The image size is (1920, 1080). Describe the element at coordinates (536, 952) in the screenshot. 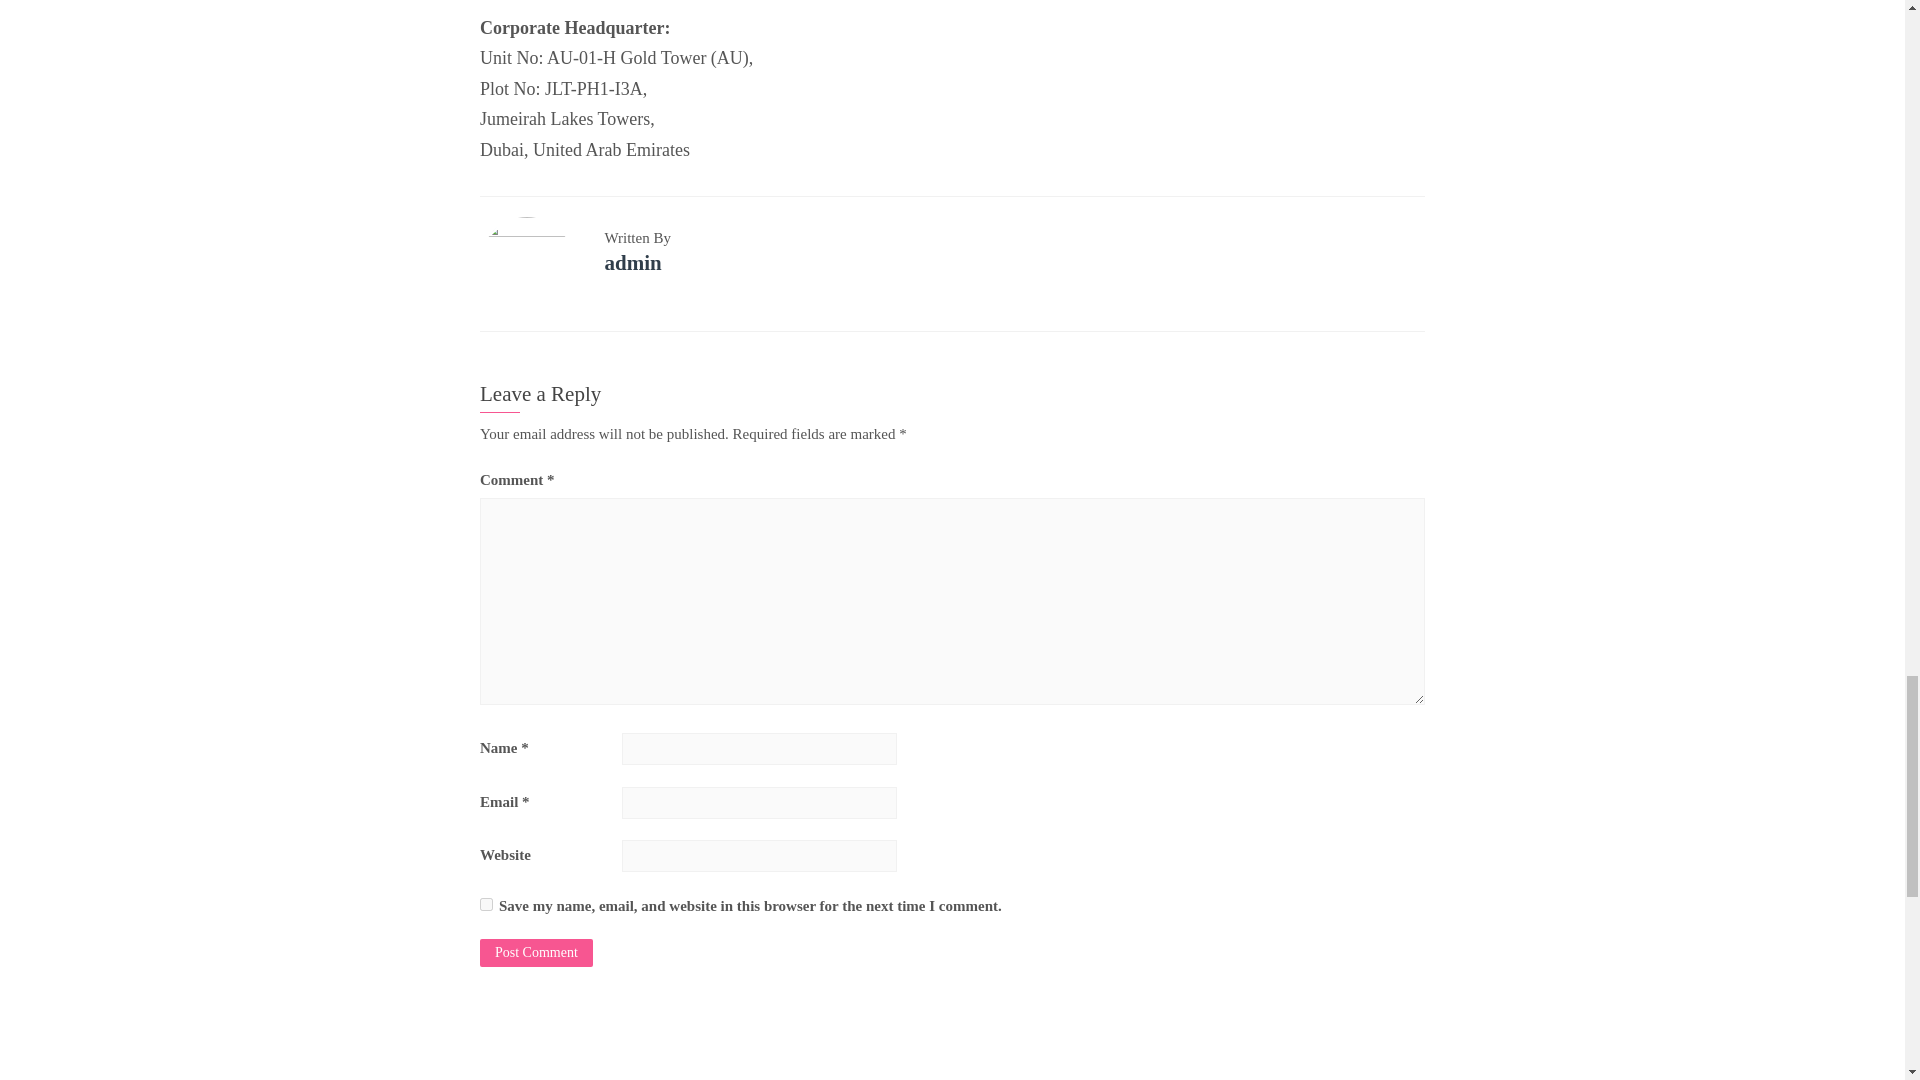

I see `Post Comment` at that location.